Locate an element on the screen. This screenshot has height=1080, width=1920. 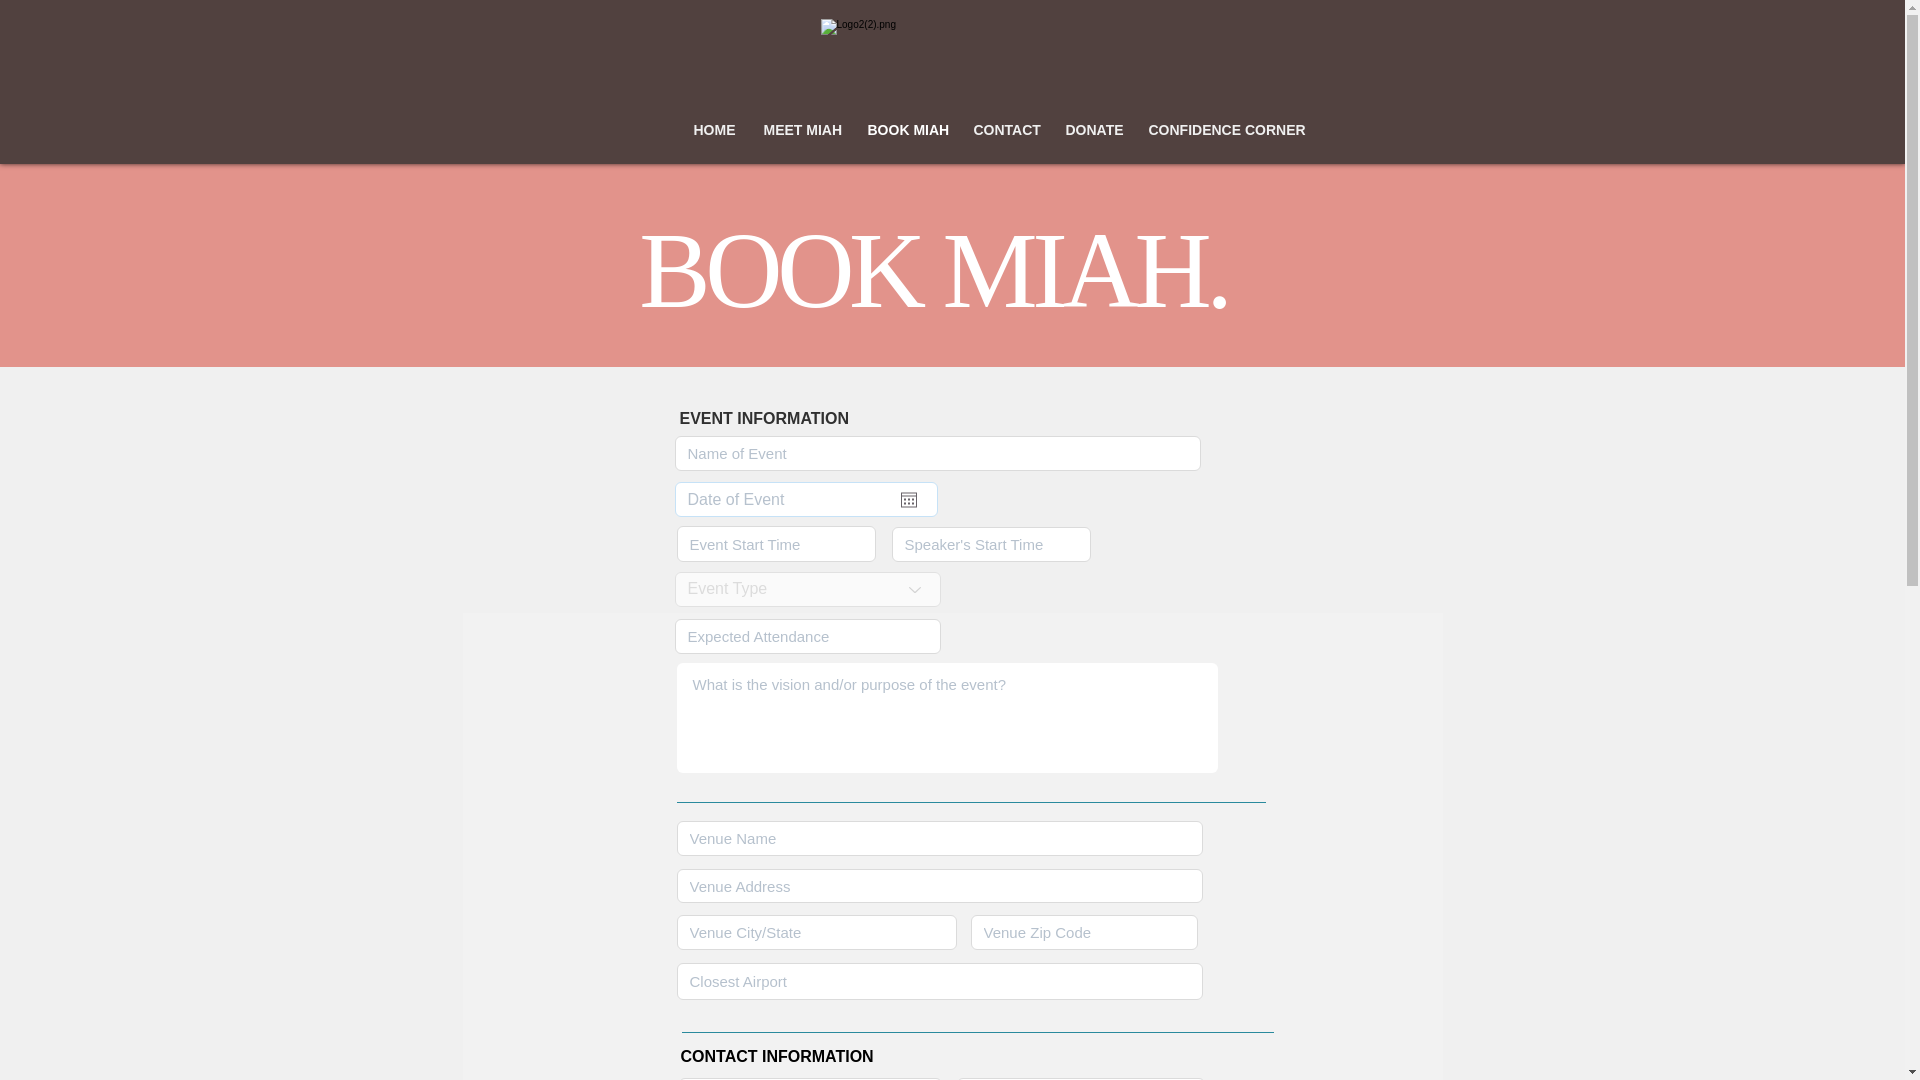
HOME is located at coordinates (712, 130).